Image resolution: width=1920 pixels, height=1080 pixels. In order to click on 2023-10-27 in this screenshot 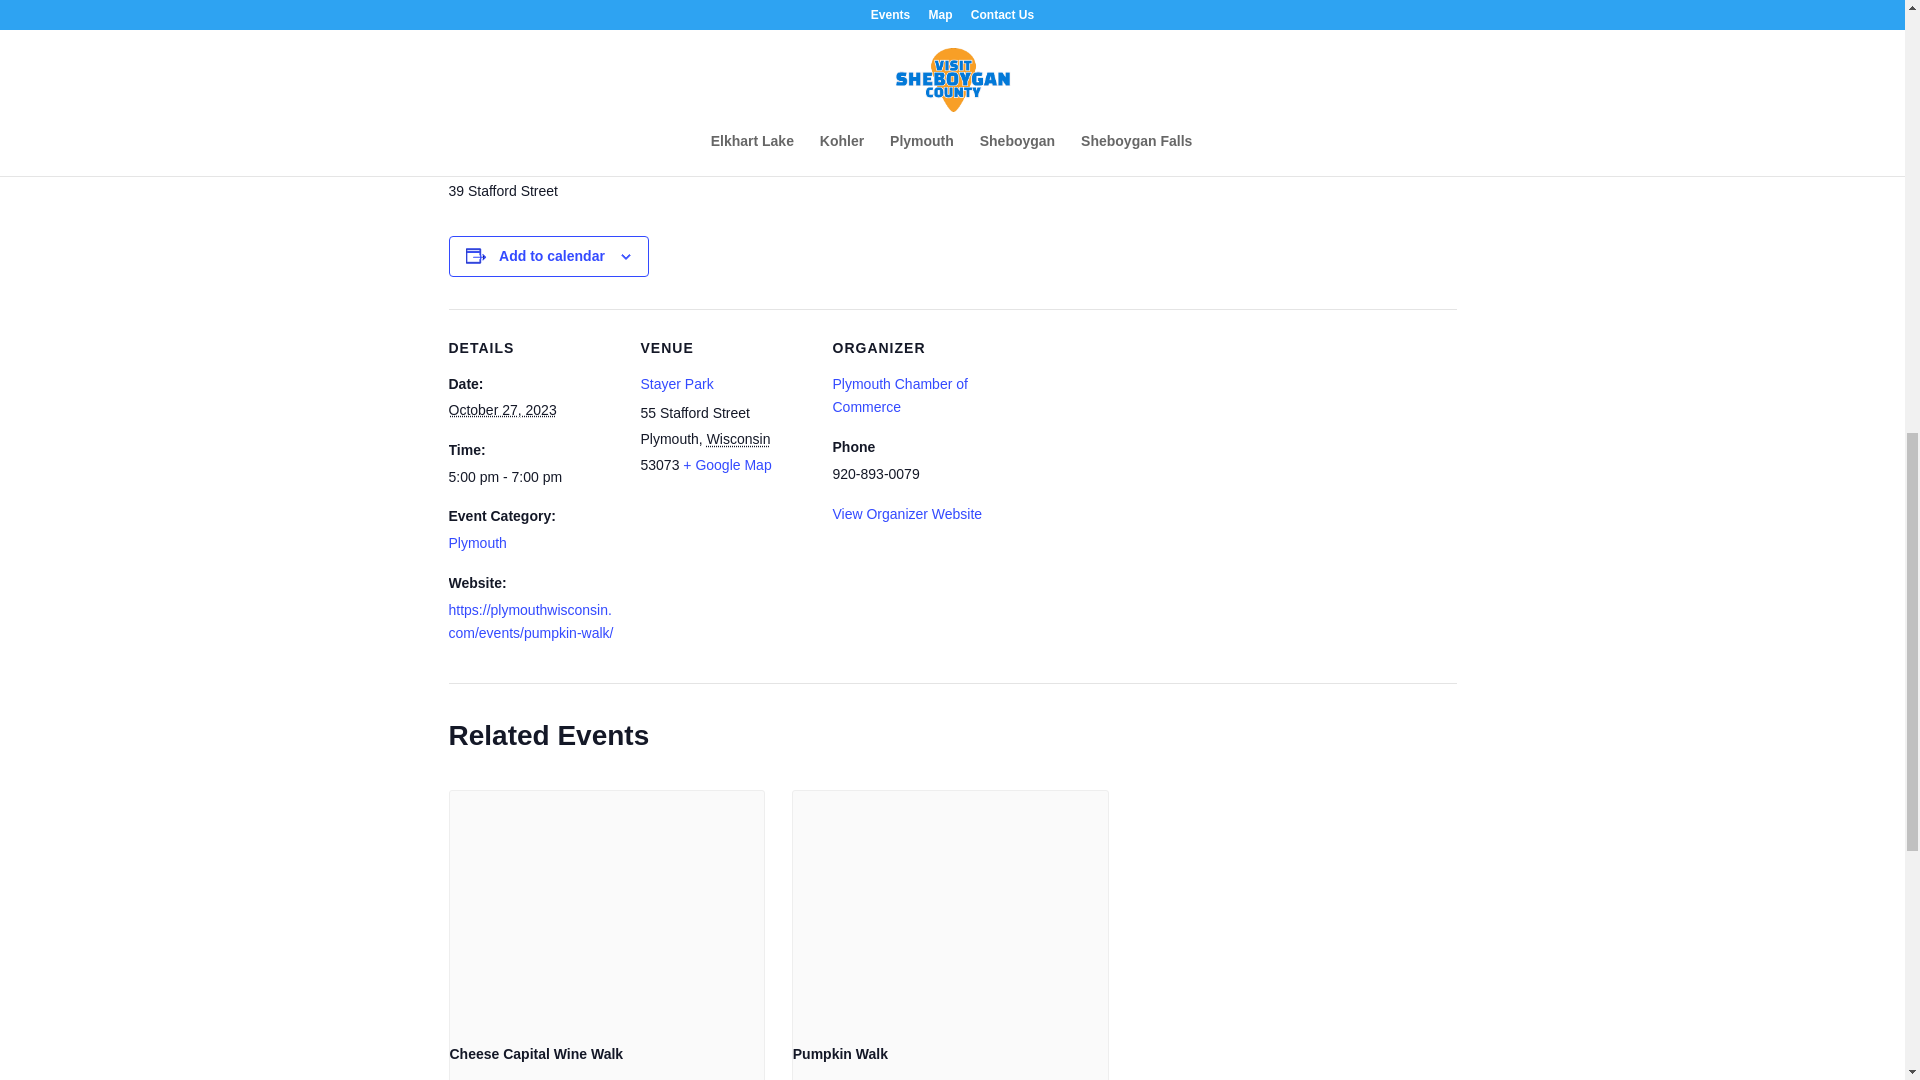, I will do `click(502, 409)`.